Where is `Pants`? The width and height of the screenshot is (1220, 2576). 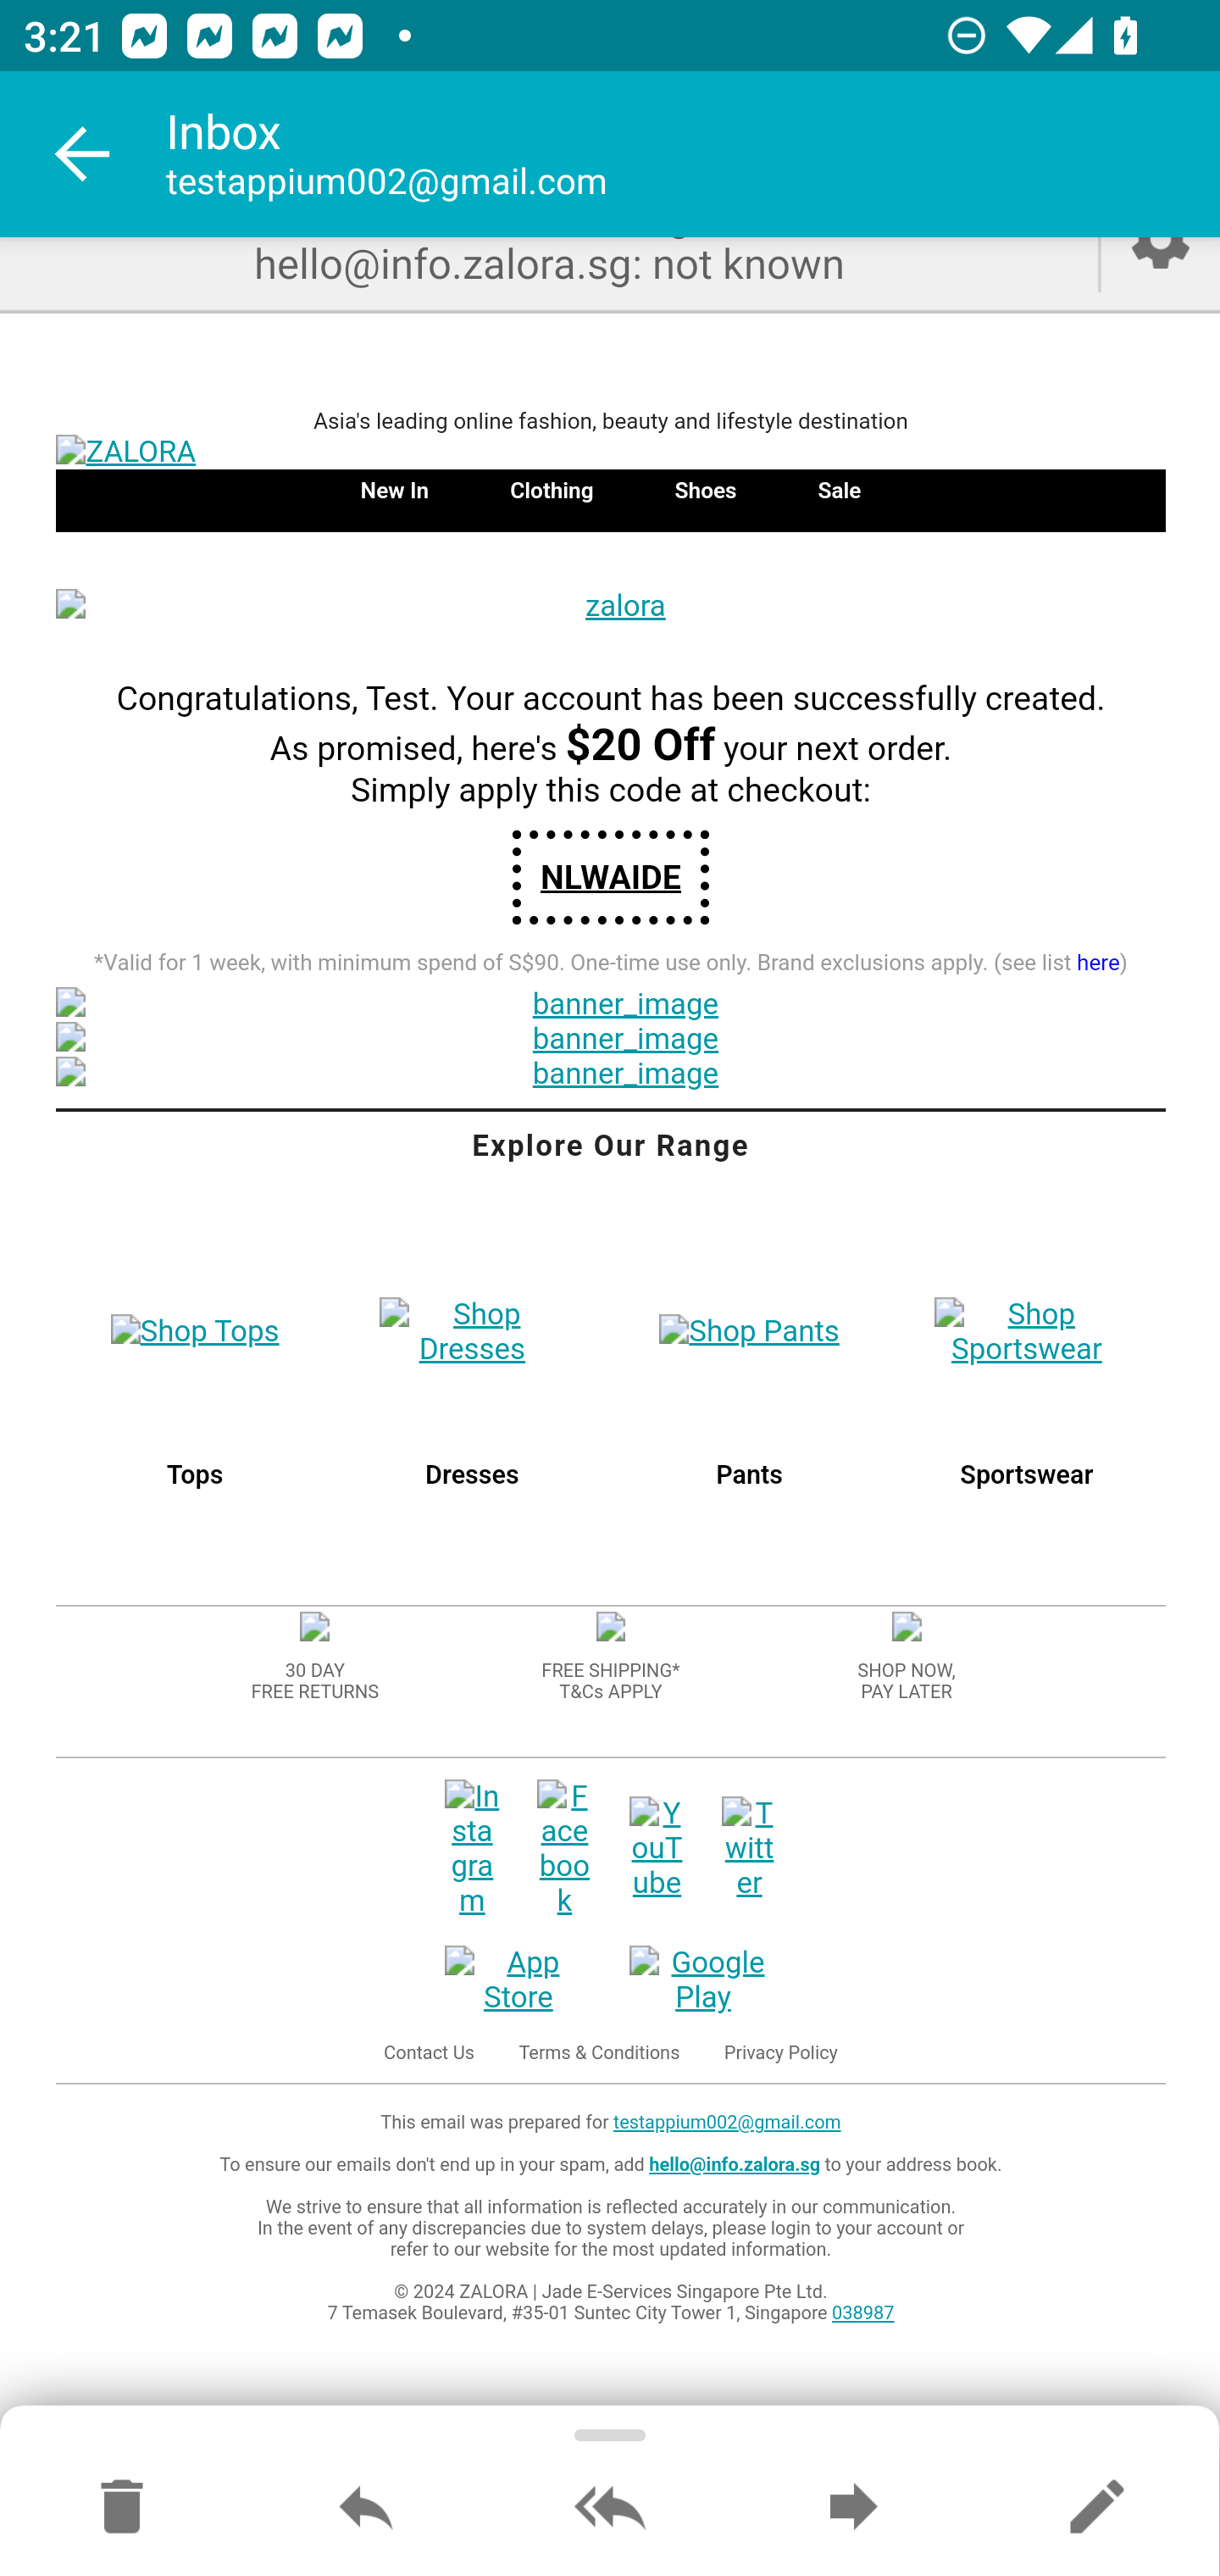 Pants is located at coordinates (749, 1477).